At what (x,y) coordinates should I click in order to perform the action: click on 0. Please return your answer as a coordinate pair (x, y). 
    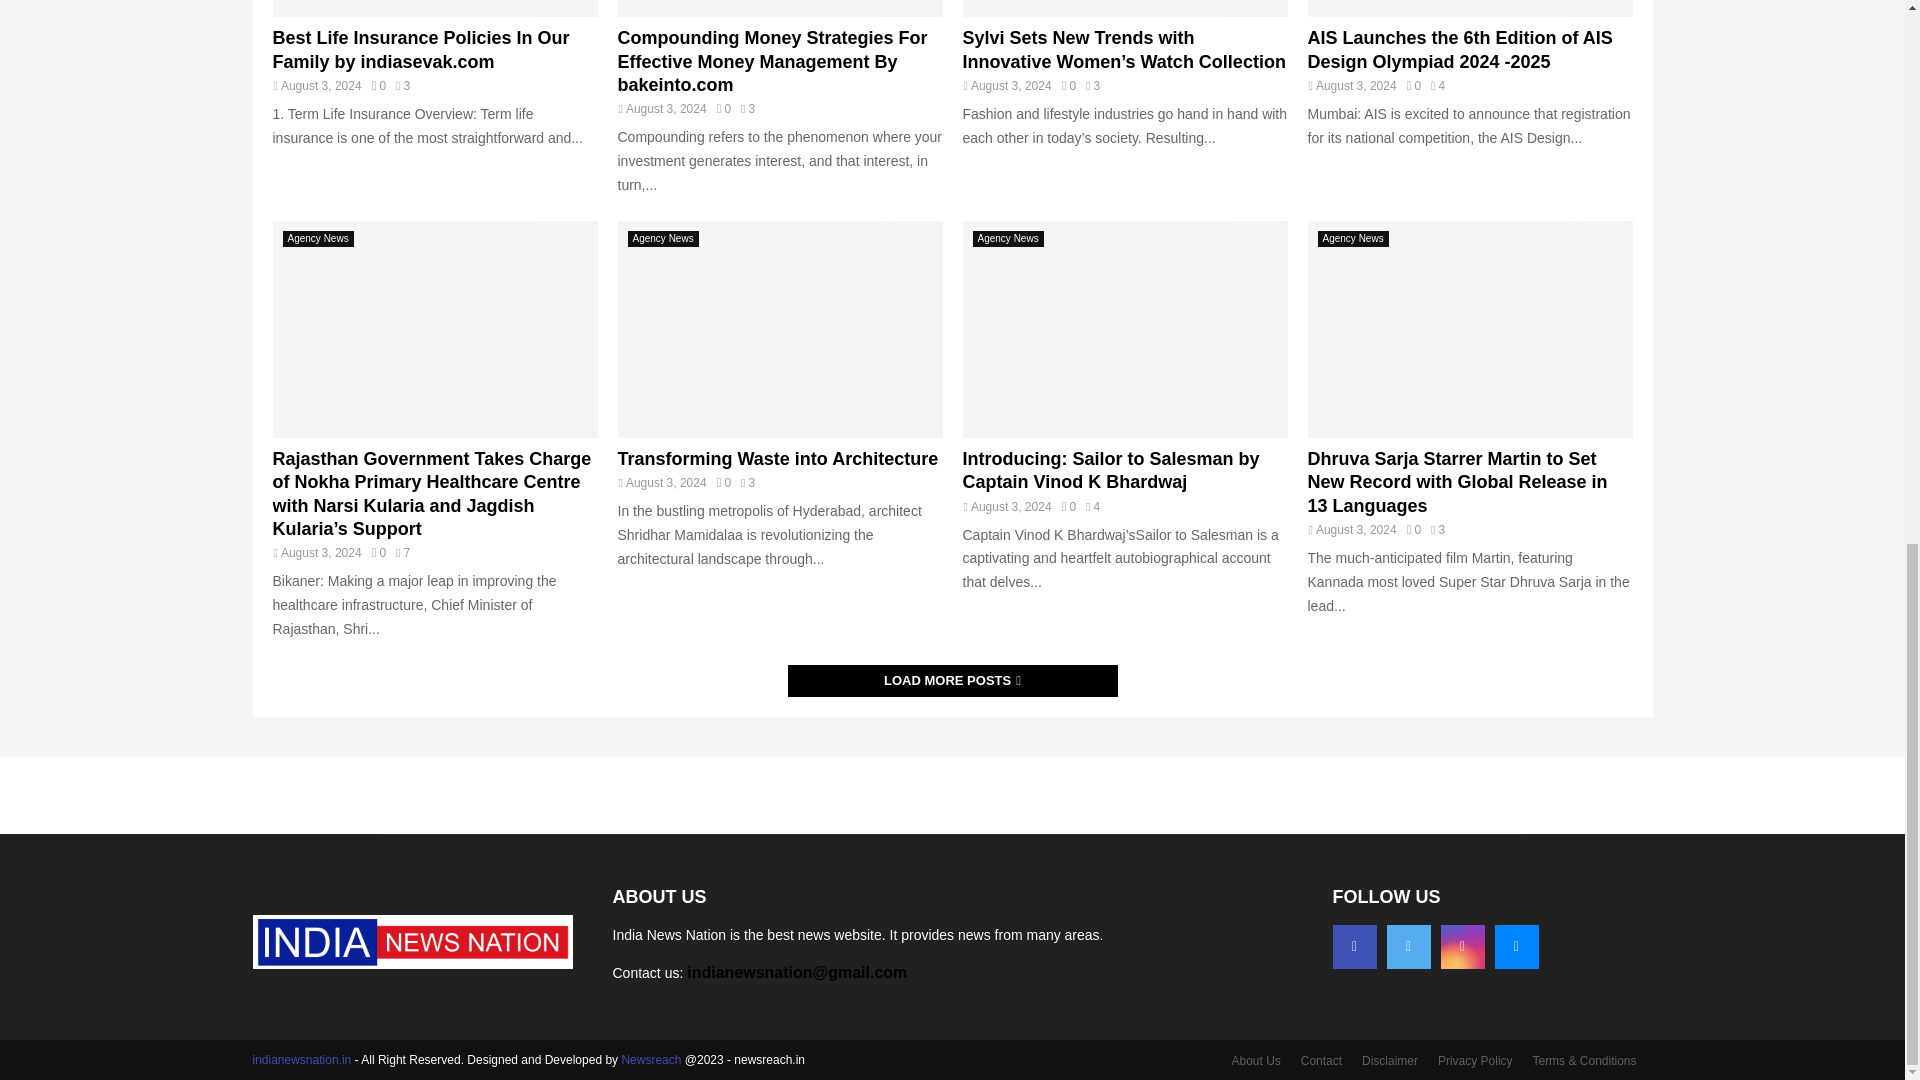
    Looking at the image, I should click on (378, 85).